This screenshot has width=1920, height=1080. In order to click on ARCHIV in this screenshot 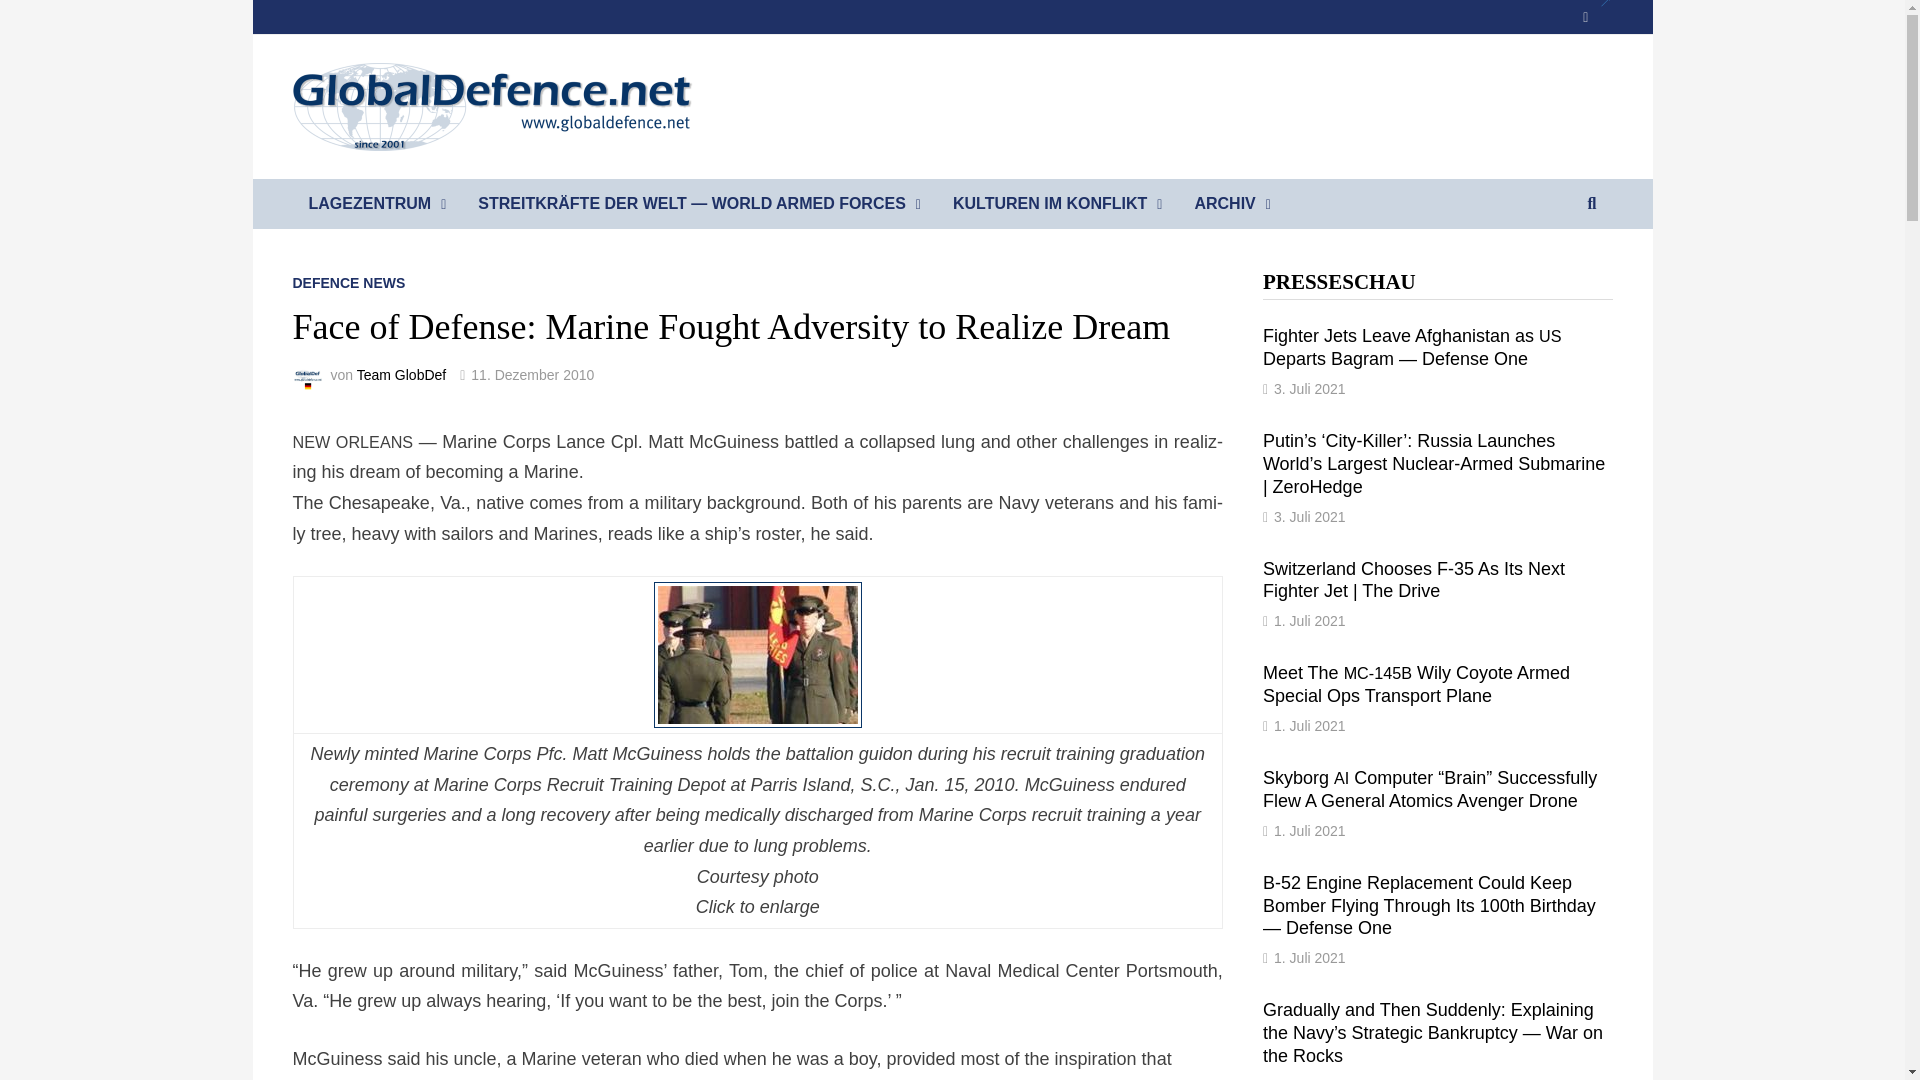, I will do `click(1232, 204)`.